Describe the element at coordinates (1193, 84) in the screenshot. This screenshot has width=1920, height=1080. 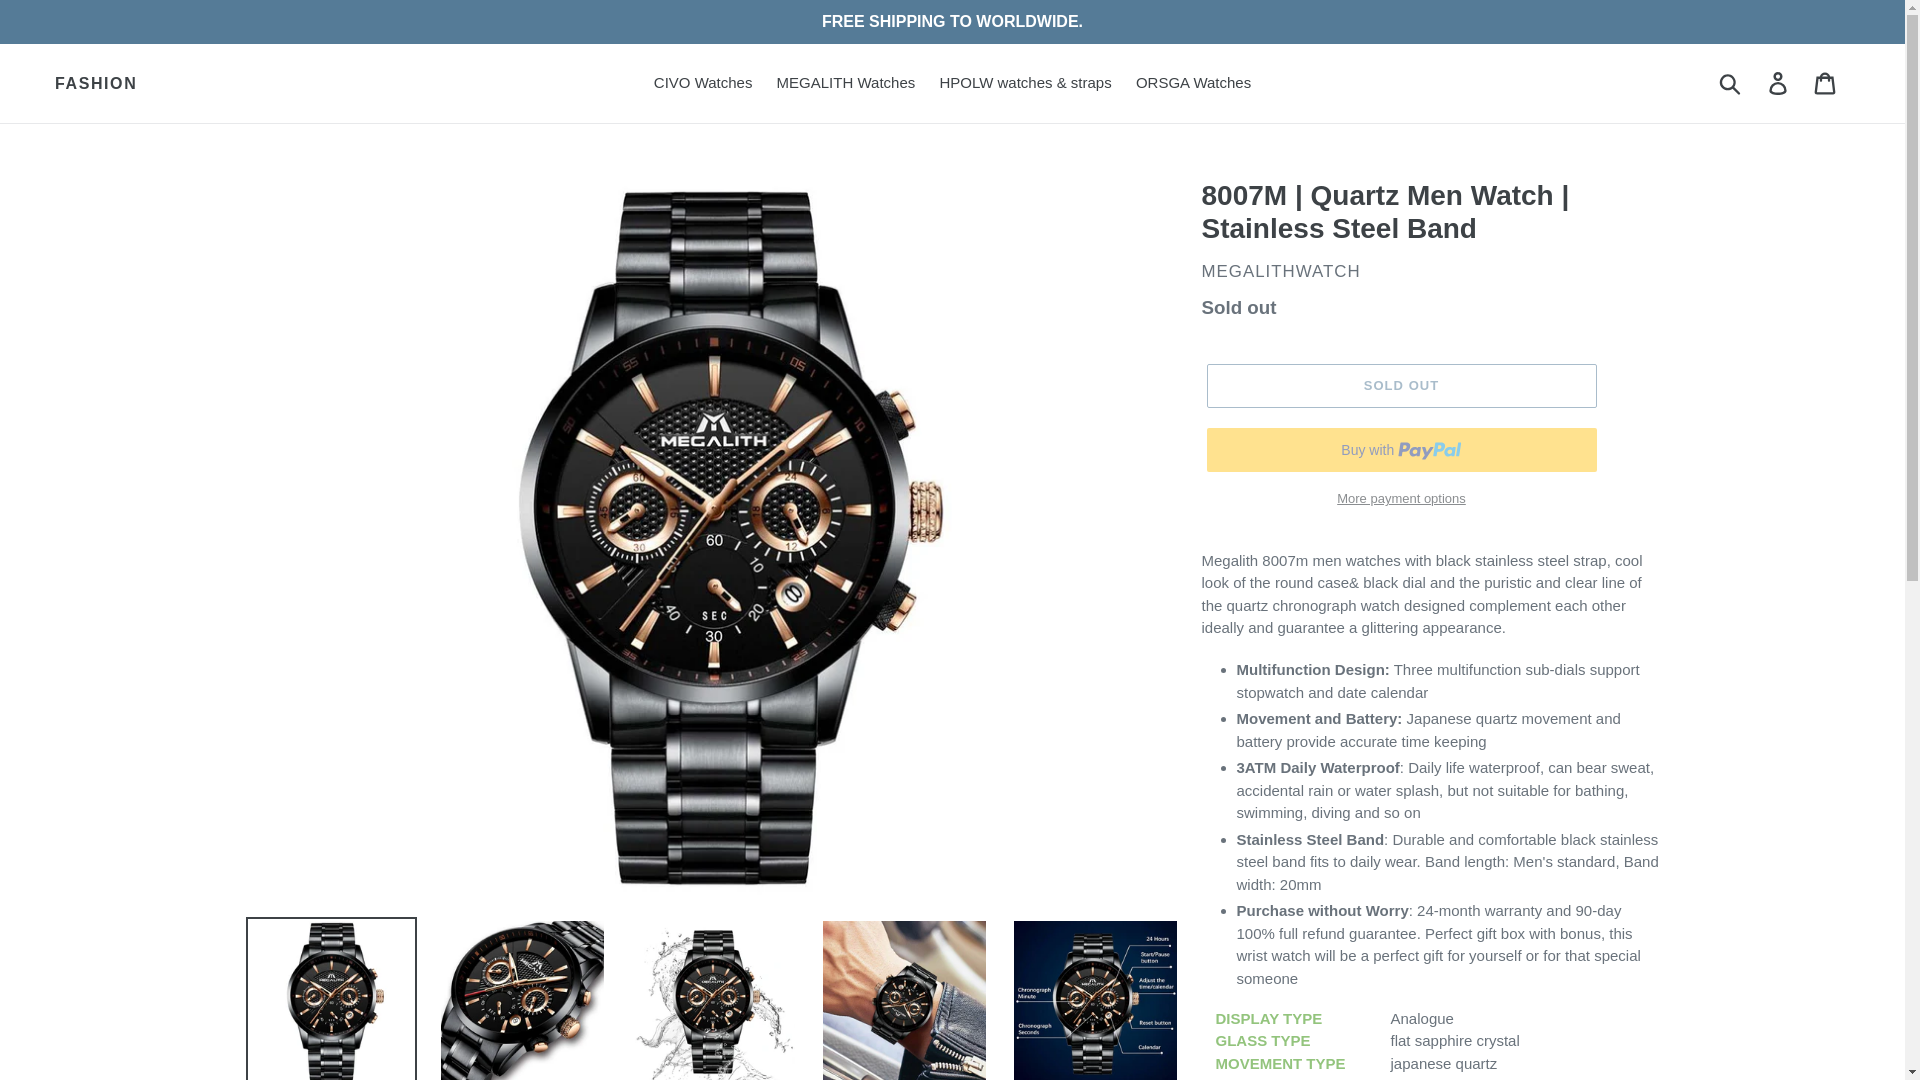
I see `ORSGA Watches` at that location.